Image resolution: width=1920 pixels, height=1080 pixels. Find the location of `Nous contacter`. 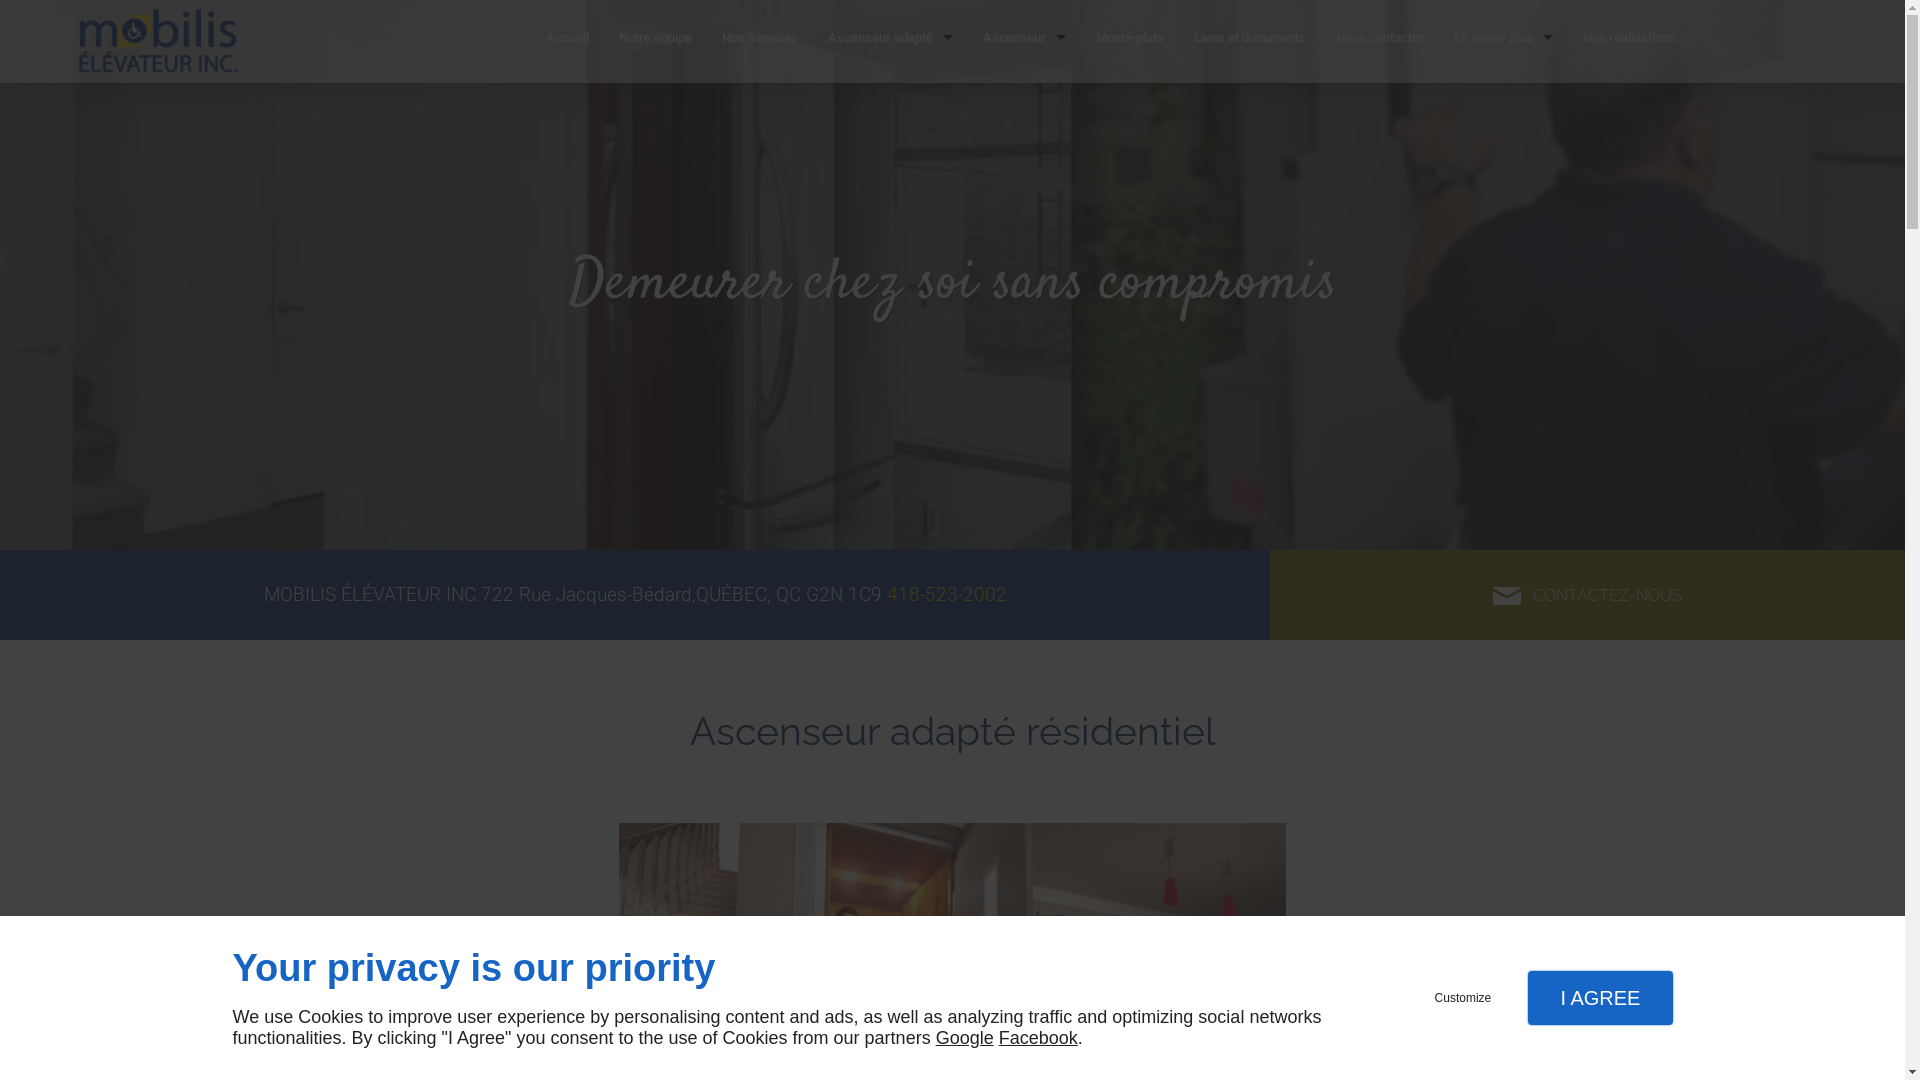

Nous contacter is located at coordinates (1380, 42).